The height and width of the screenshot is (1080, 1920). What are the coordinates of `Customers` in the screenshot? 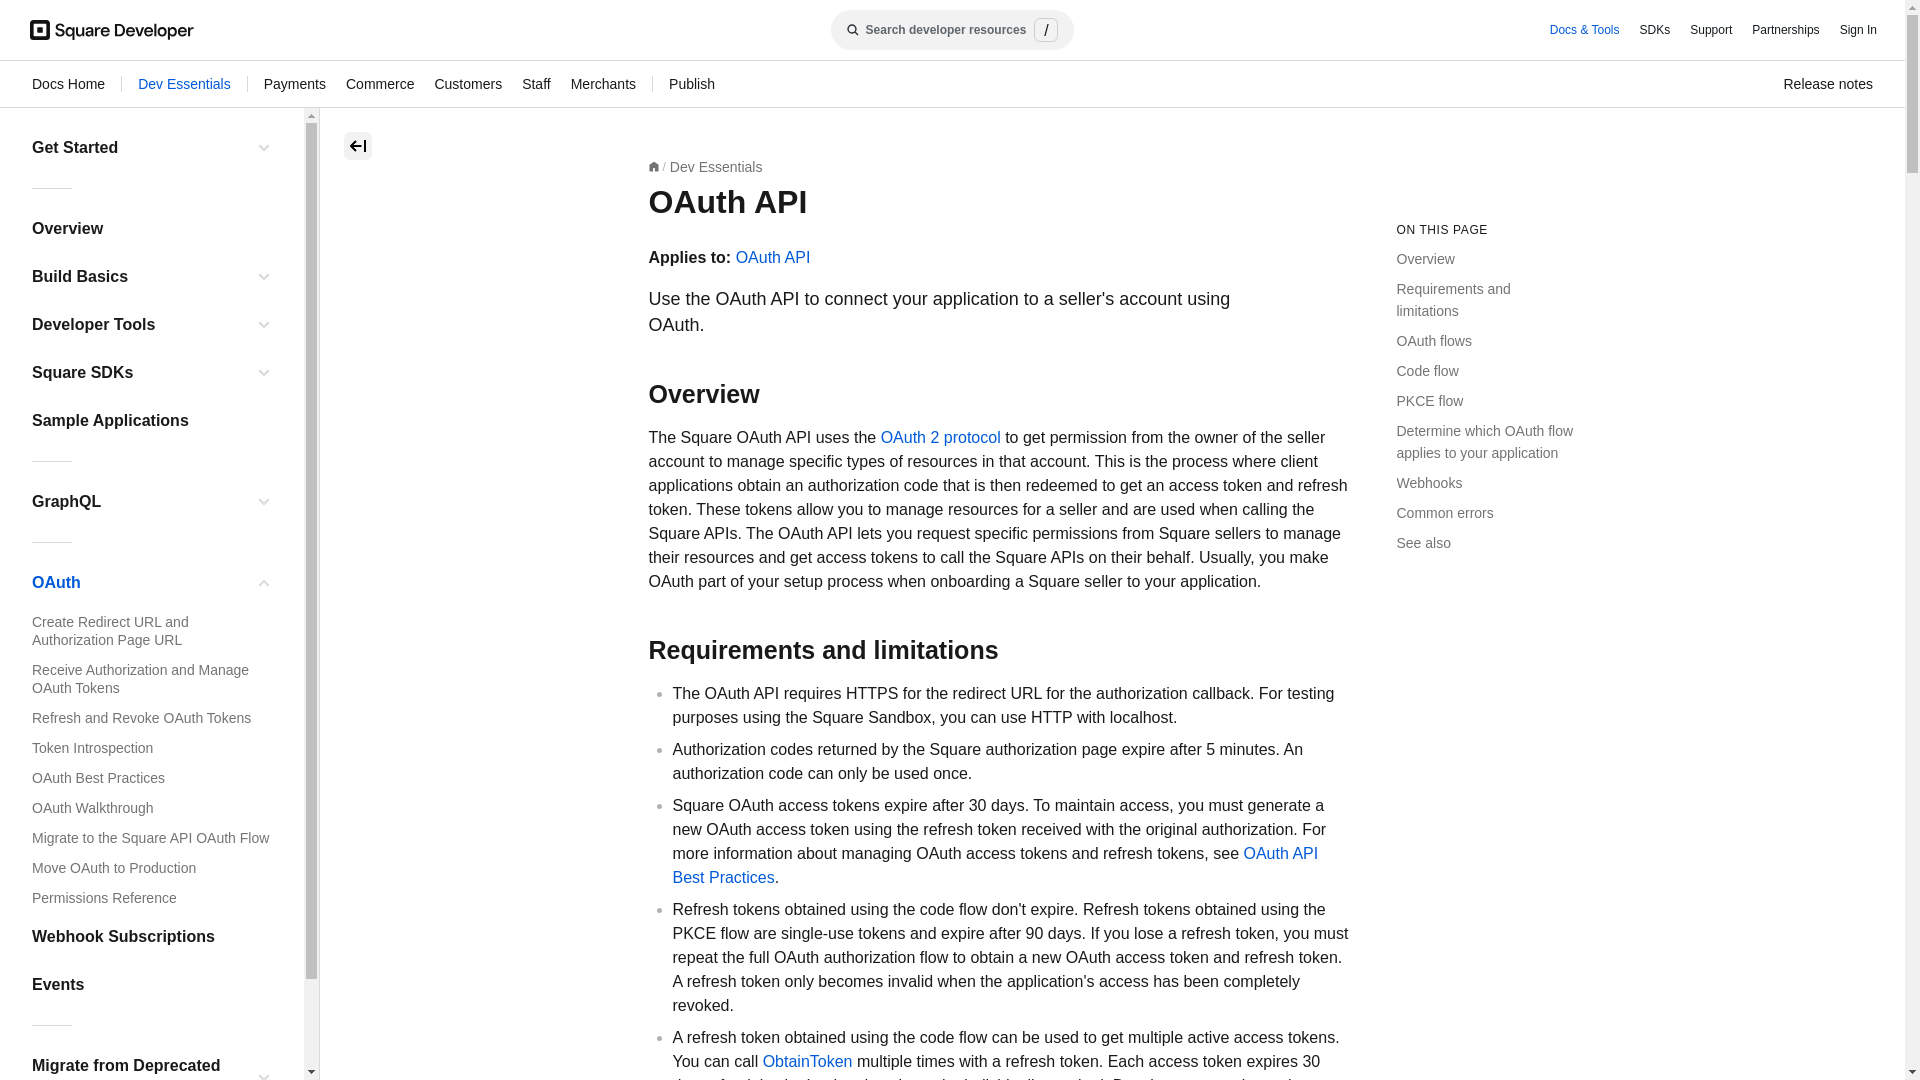 It's located at (467, 84).